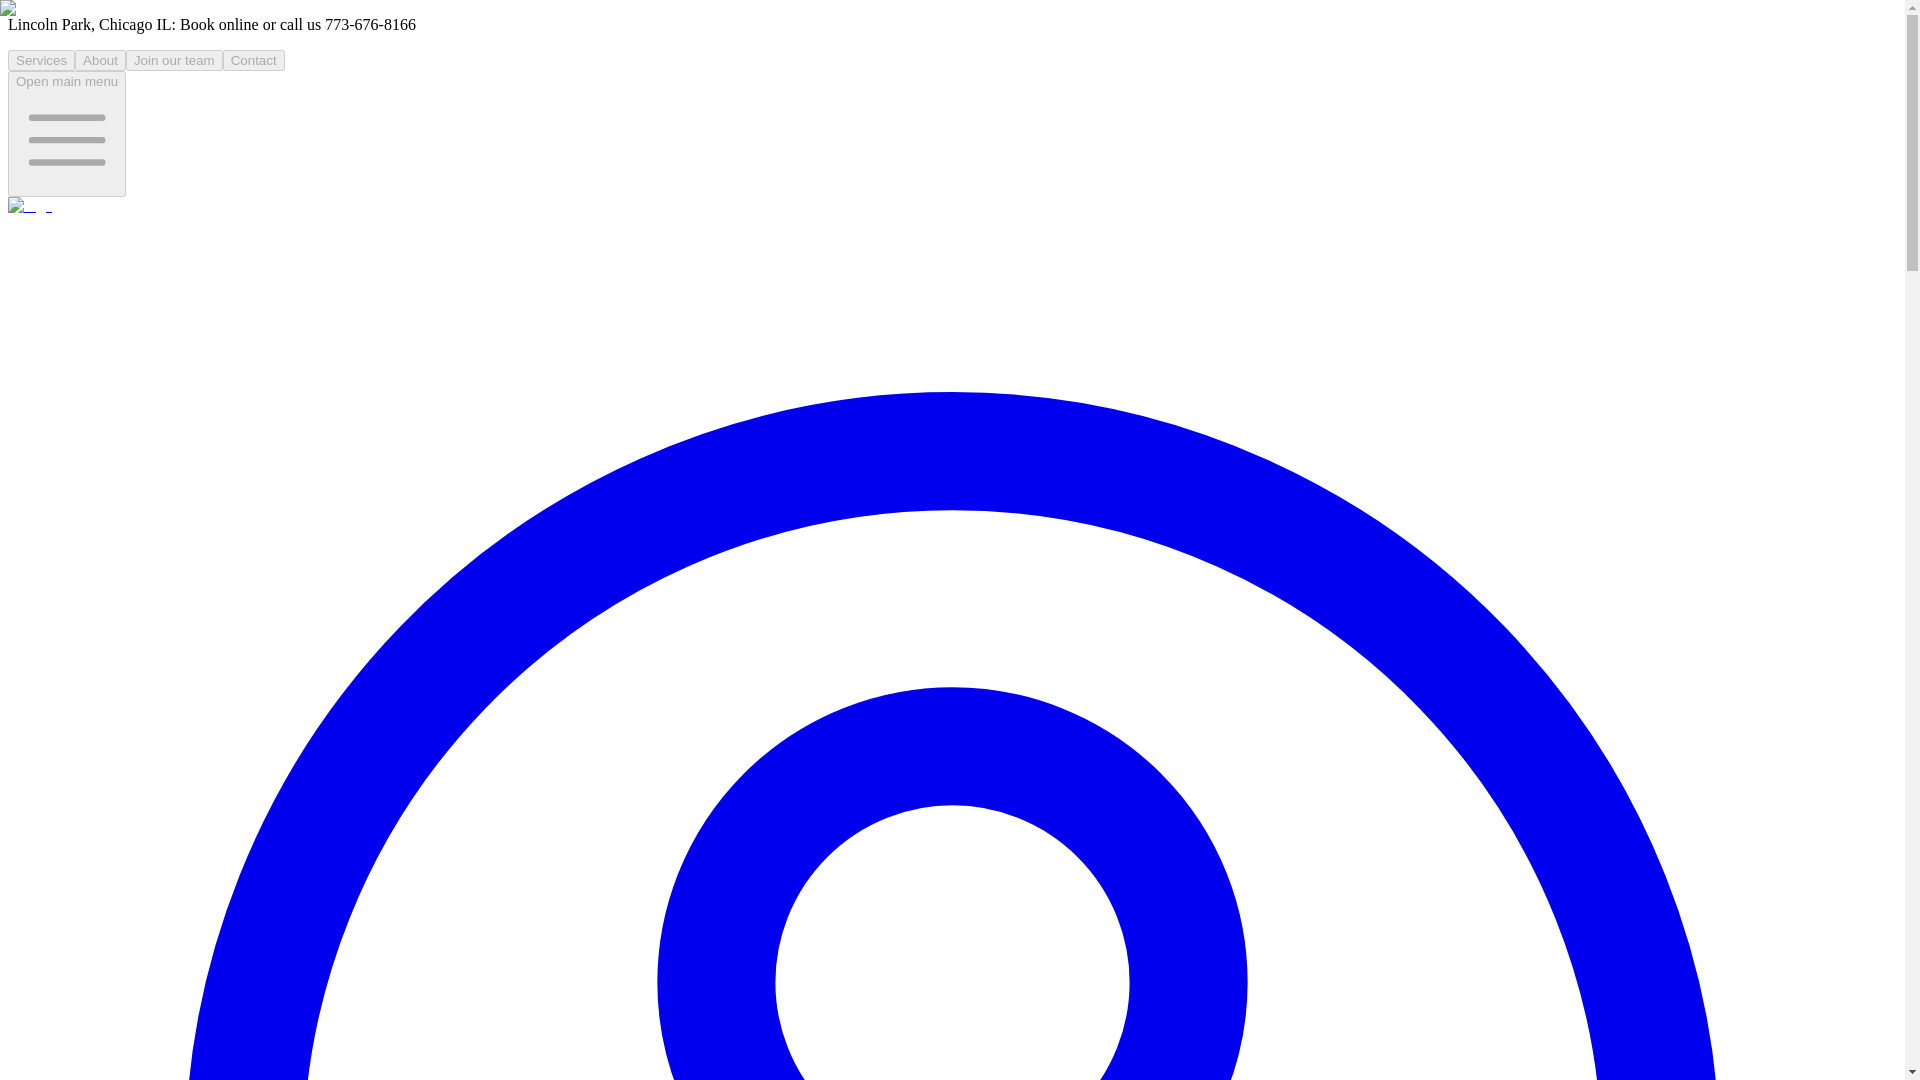 Image resolution: width=1920 pixels, height=1080 pixels. I want to click on Join our team, so click(174, 59).